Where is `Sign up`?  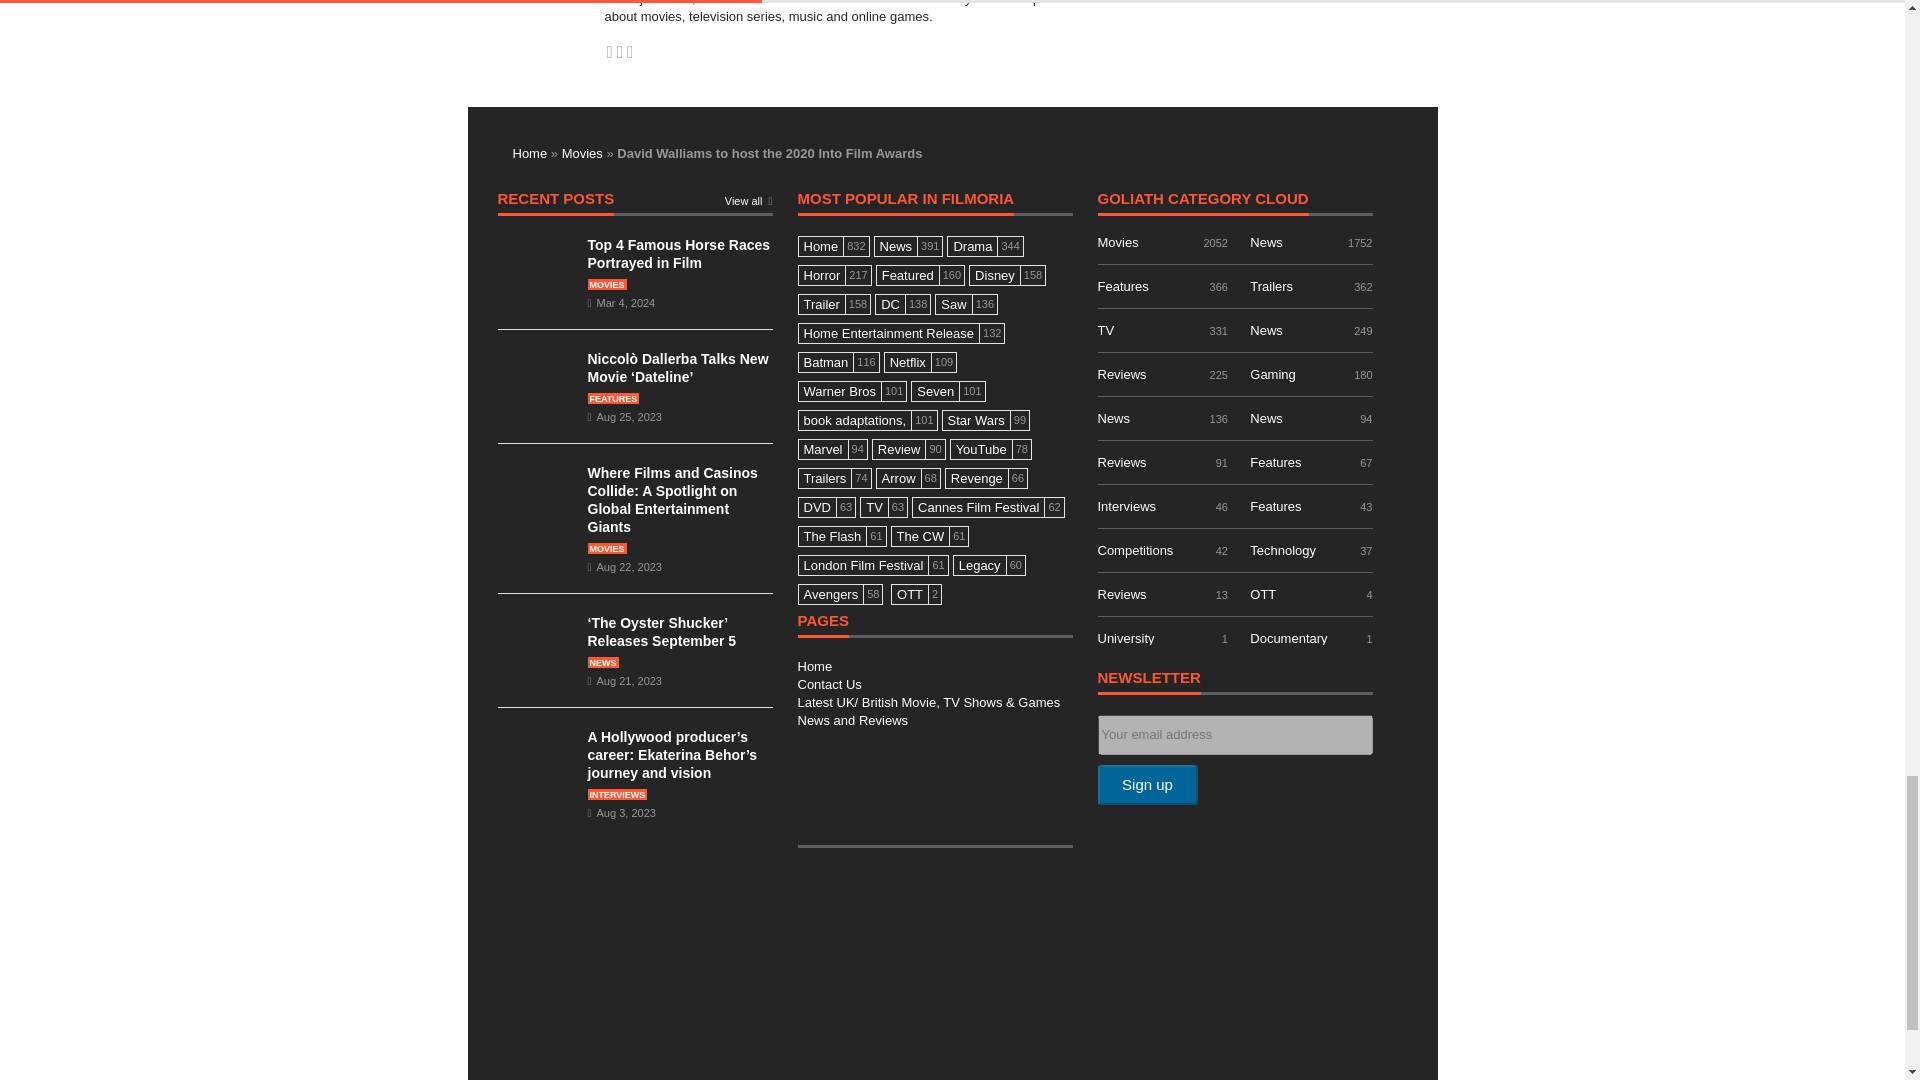 Sign up is located at coordinates (1148, 784).